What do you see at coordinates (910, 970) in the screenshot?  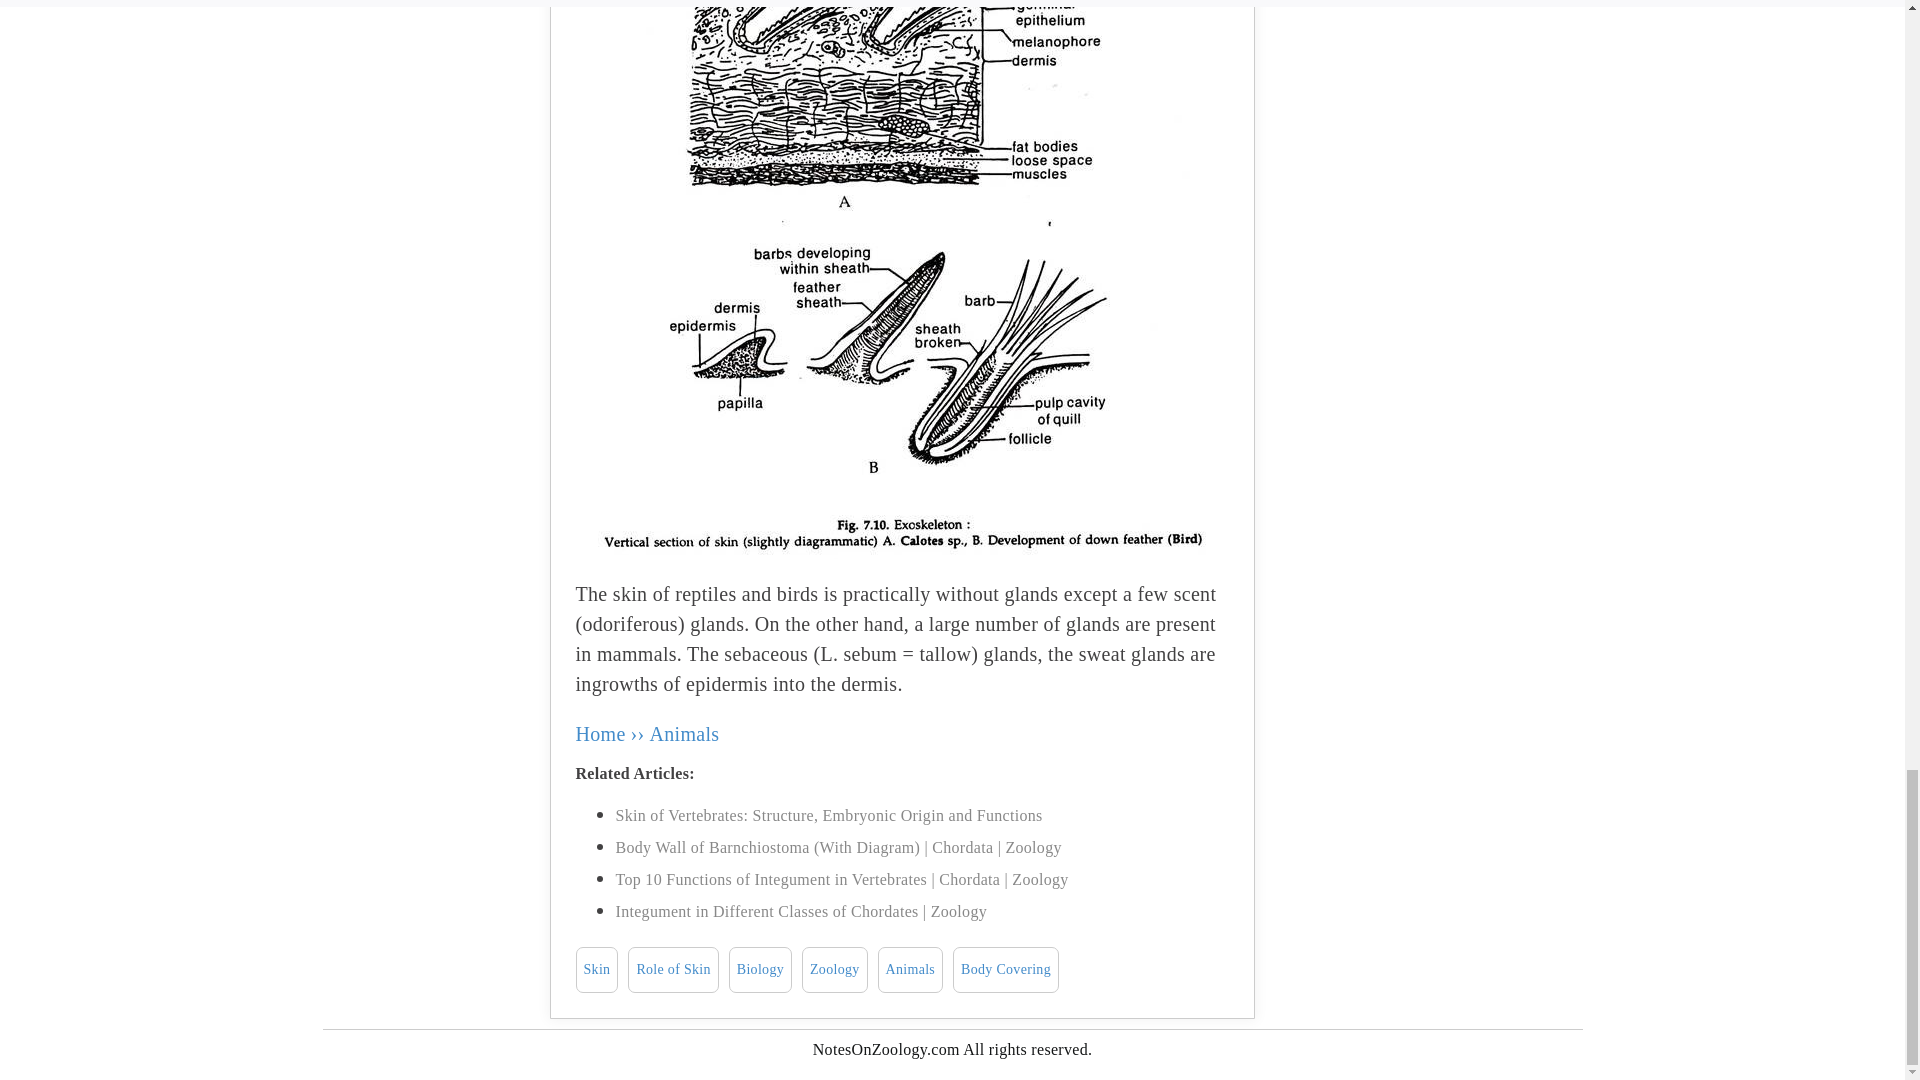 I see `Animals` at bounding box center [910, 970].